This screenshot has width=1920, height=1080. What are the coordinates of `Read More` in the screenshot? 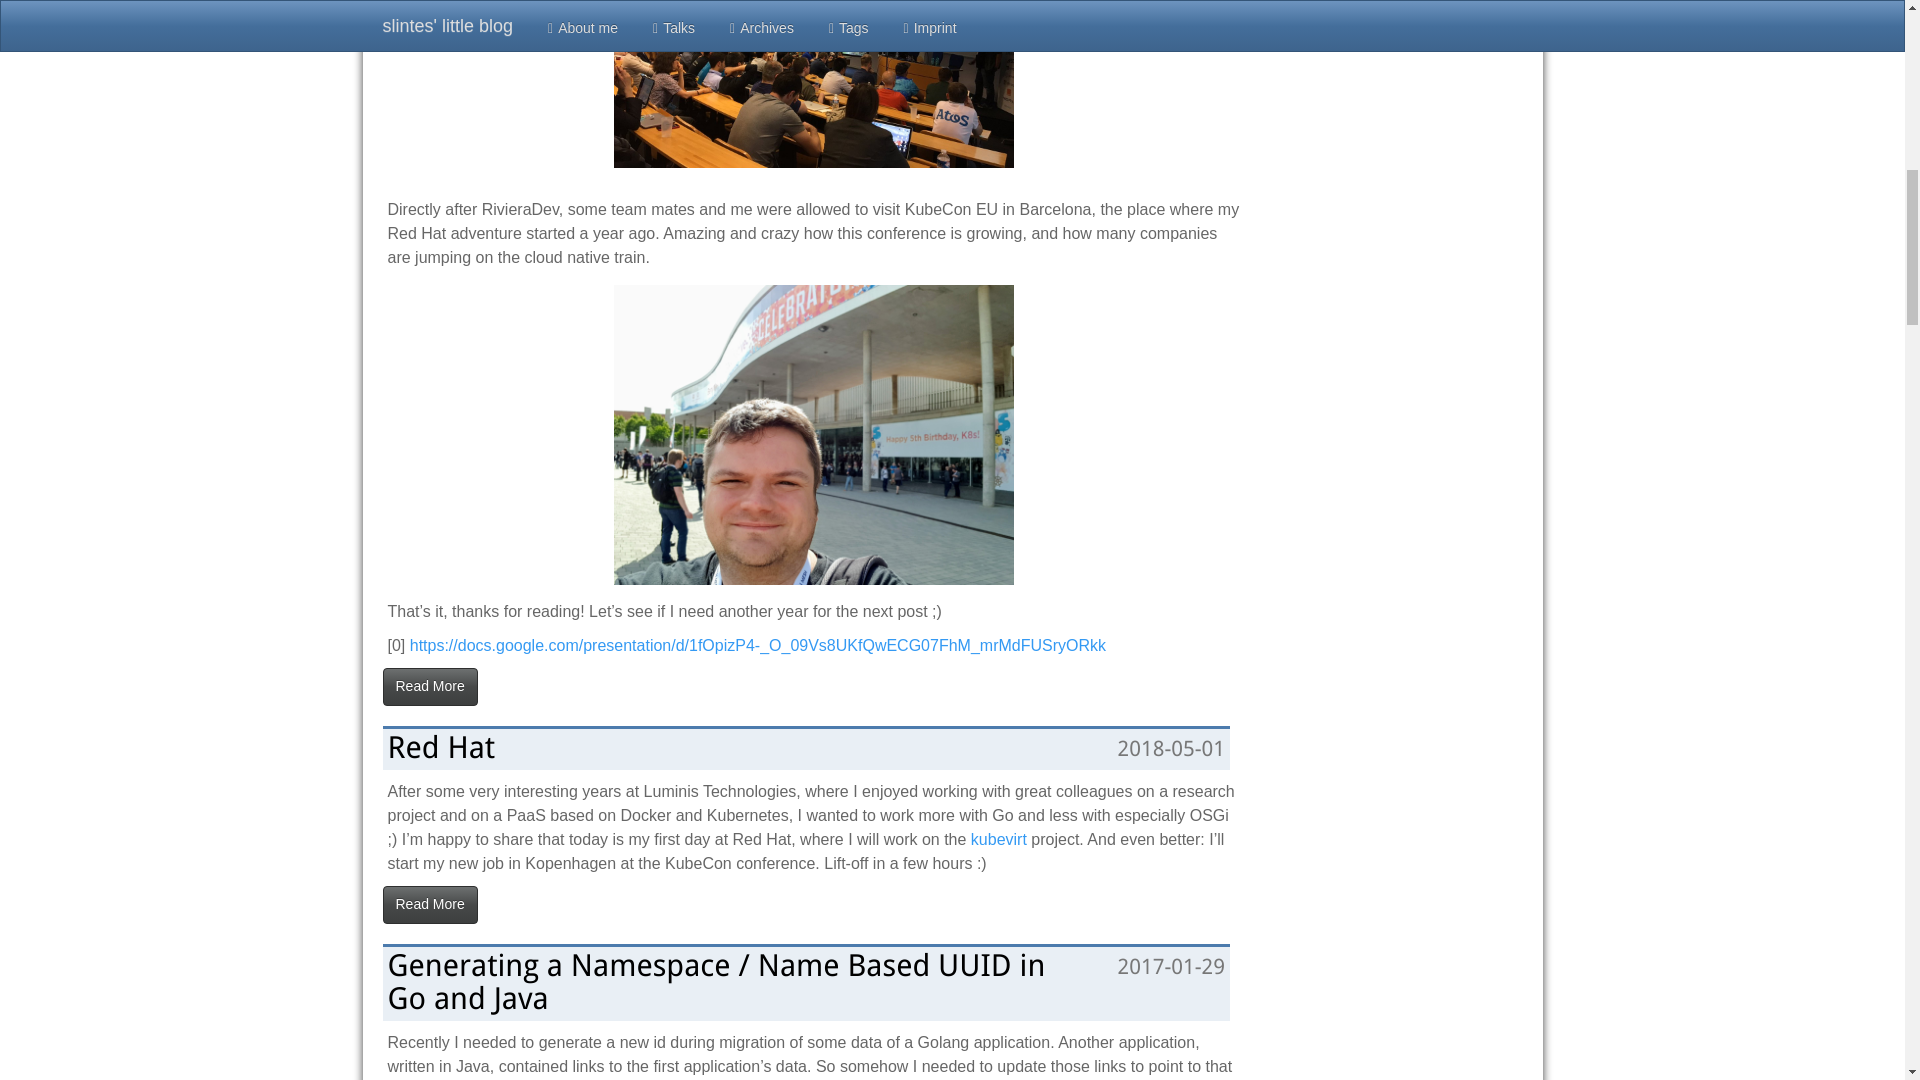 It's located at (429, 904).